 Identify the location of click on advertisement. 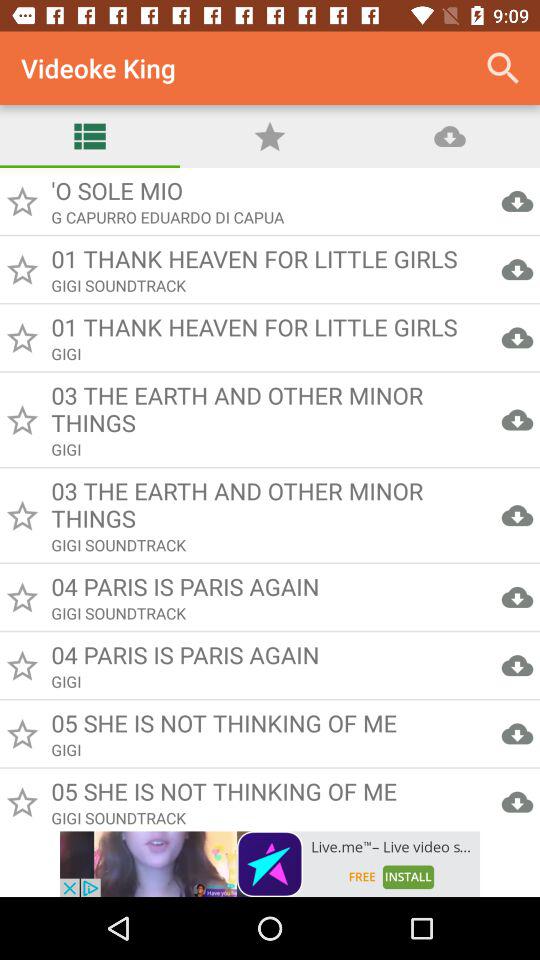
(270, 864).